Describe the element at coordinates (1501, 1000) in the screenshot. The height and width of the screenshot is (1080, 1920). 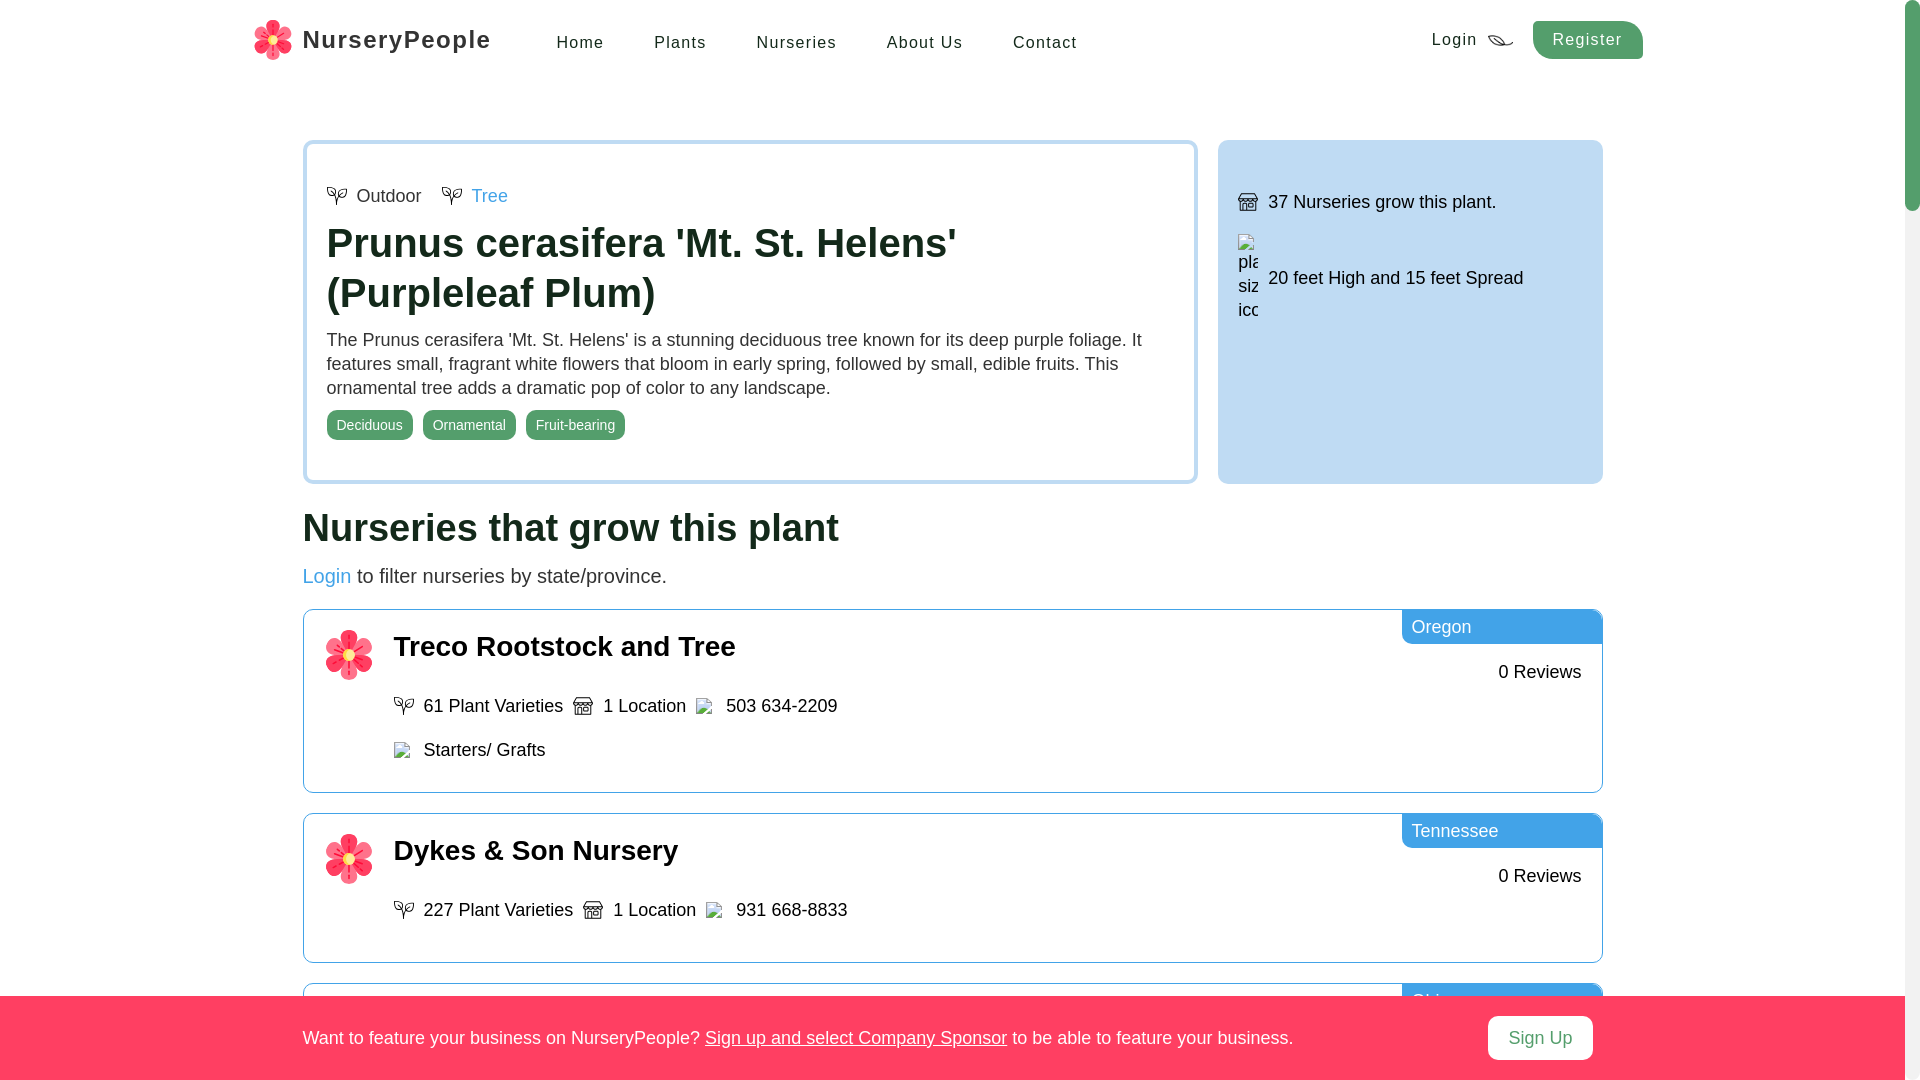
I see `Ohio` at that location.